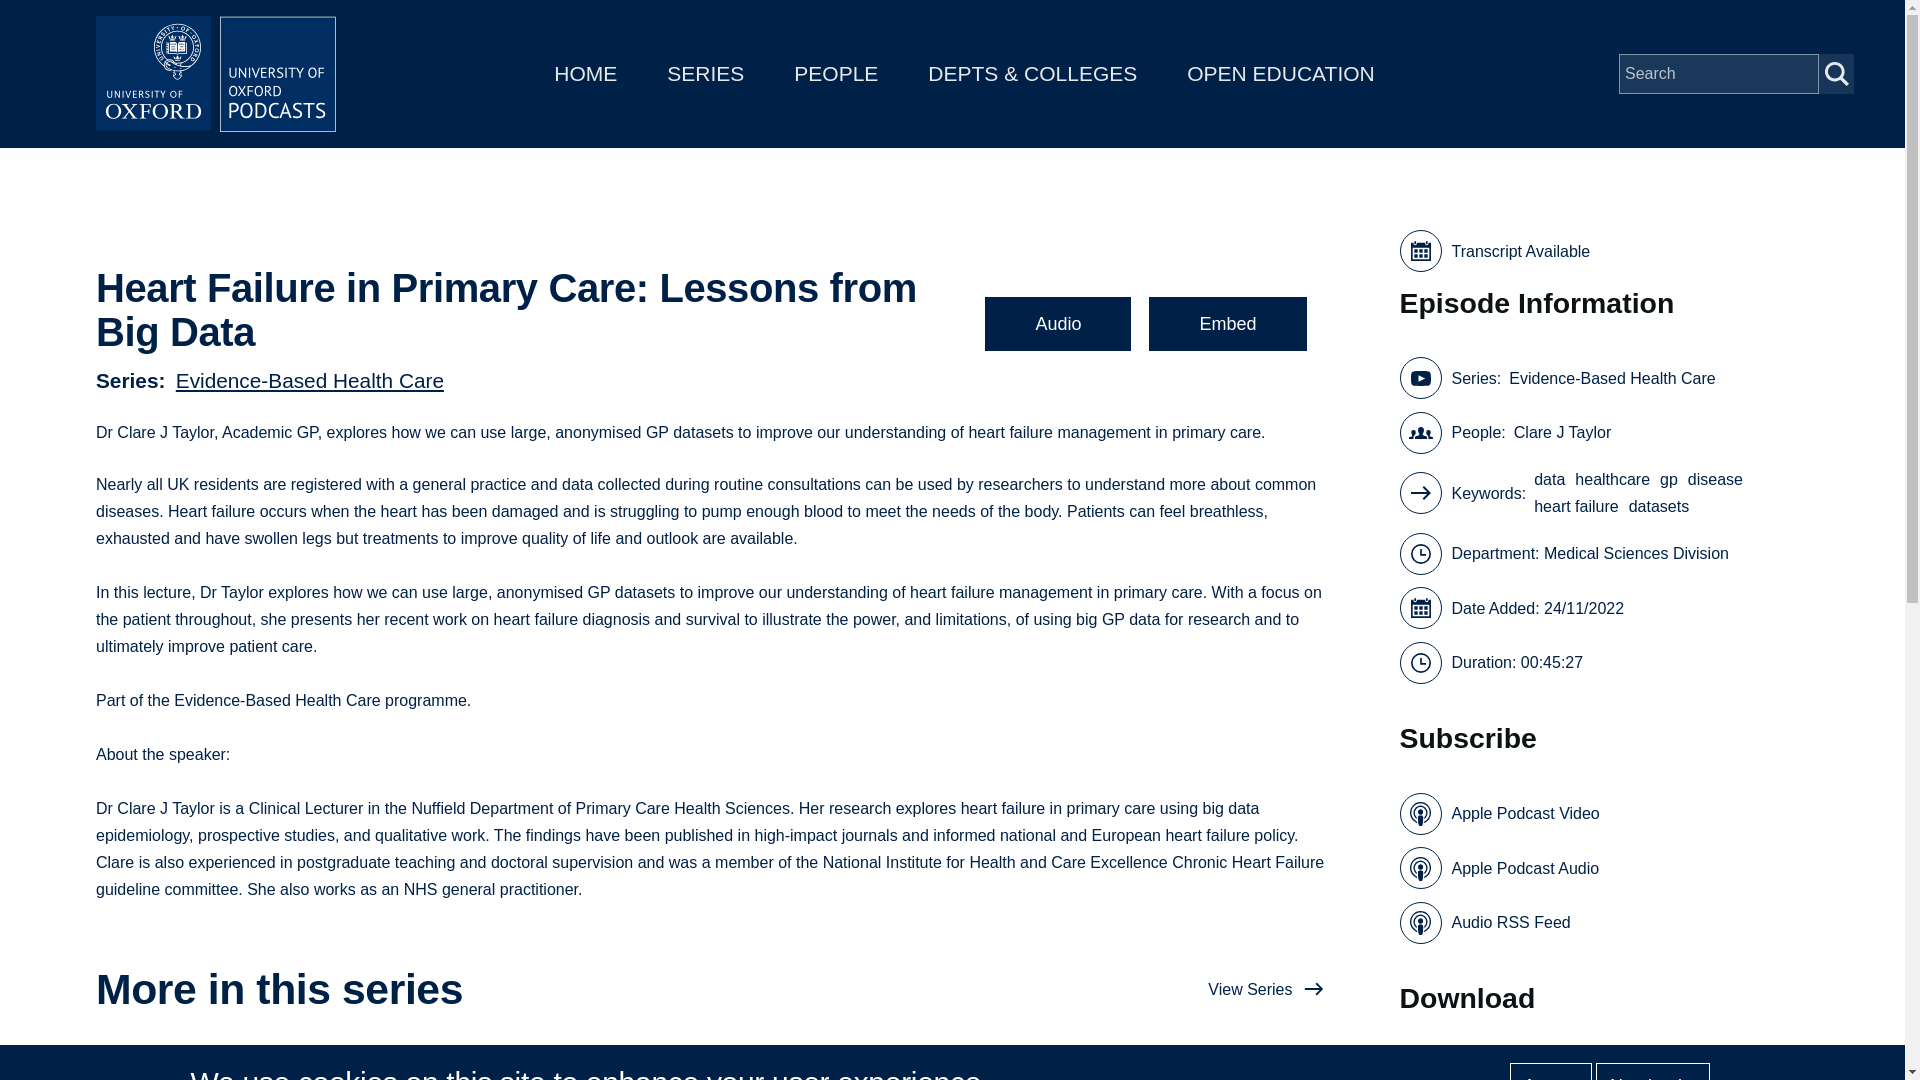 This screenshot has width=1920, height=1080. Describe the element at coordinates (1576, 506) in the screenshot. I see `heart failure` at that location.